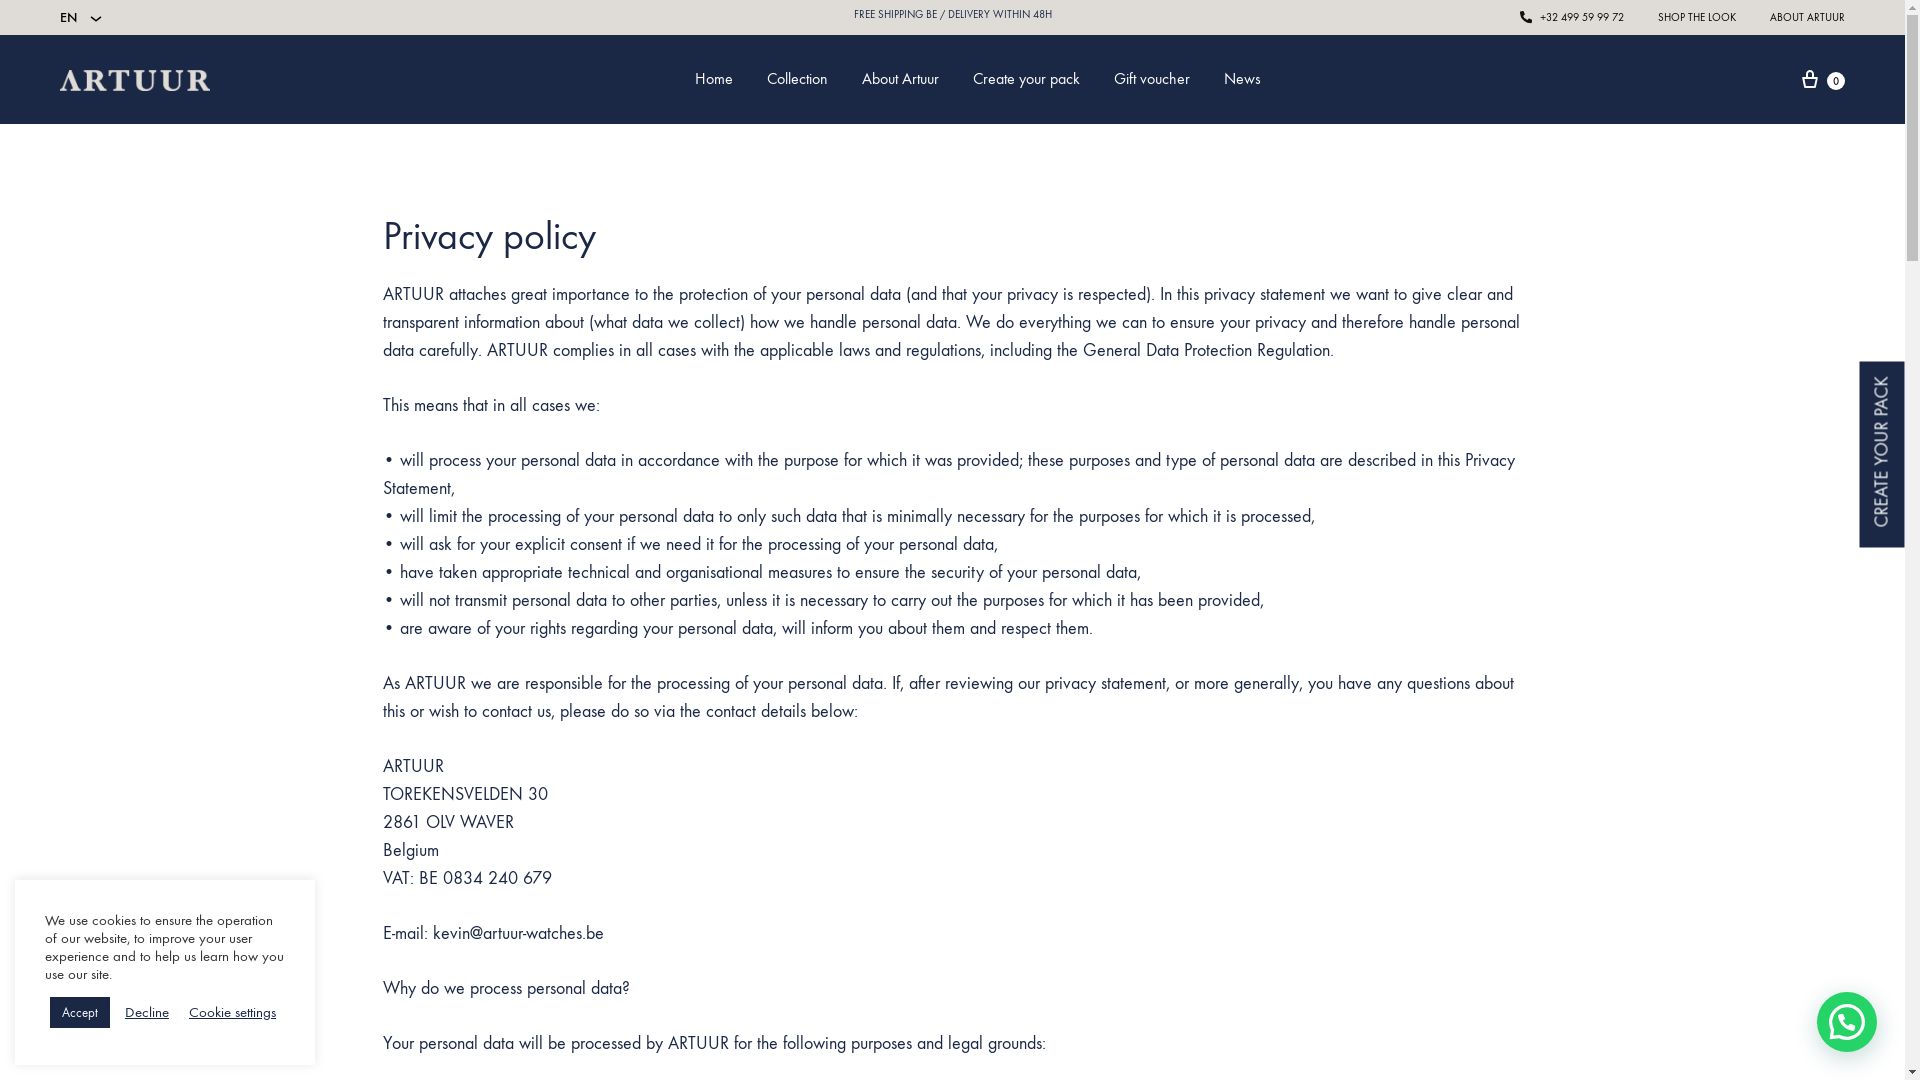 The image size is (1920, 1080). What do you see at coordinates (1026, 80) in the screenshot?
I see `Create your pack` at bounding box center [1026, 80].